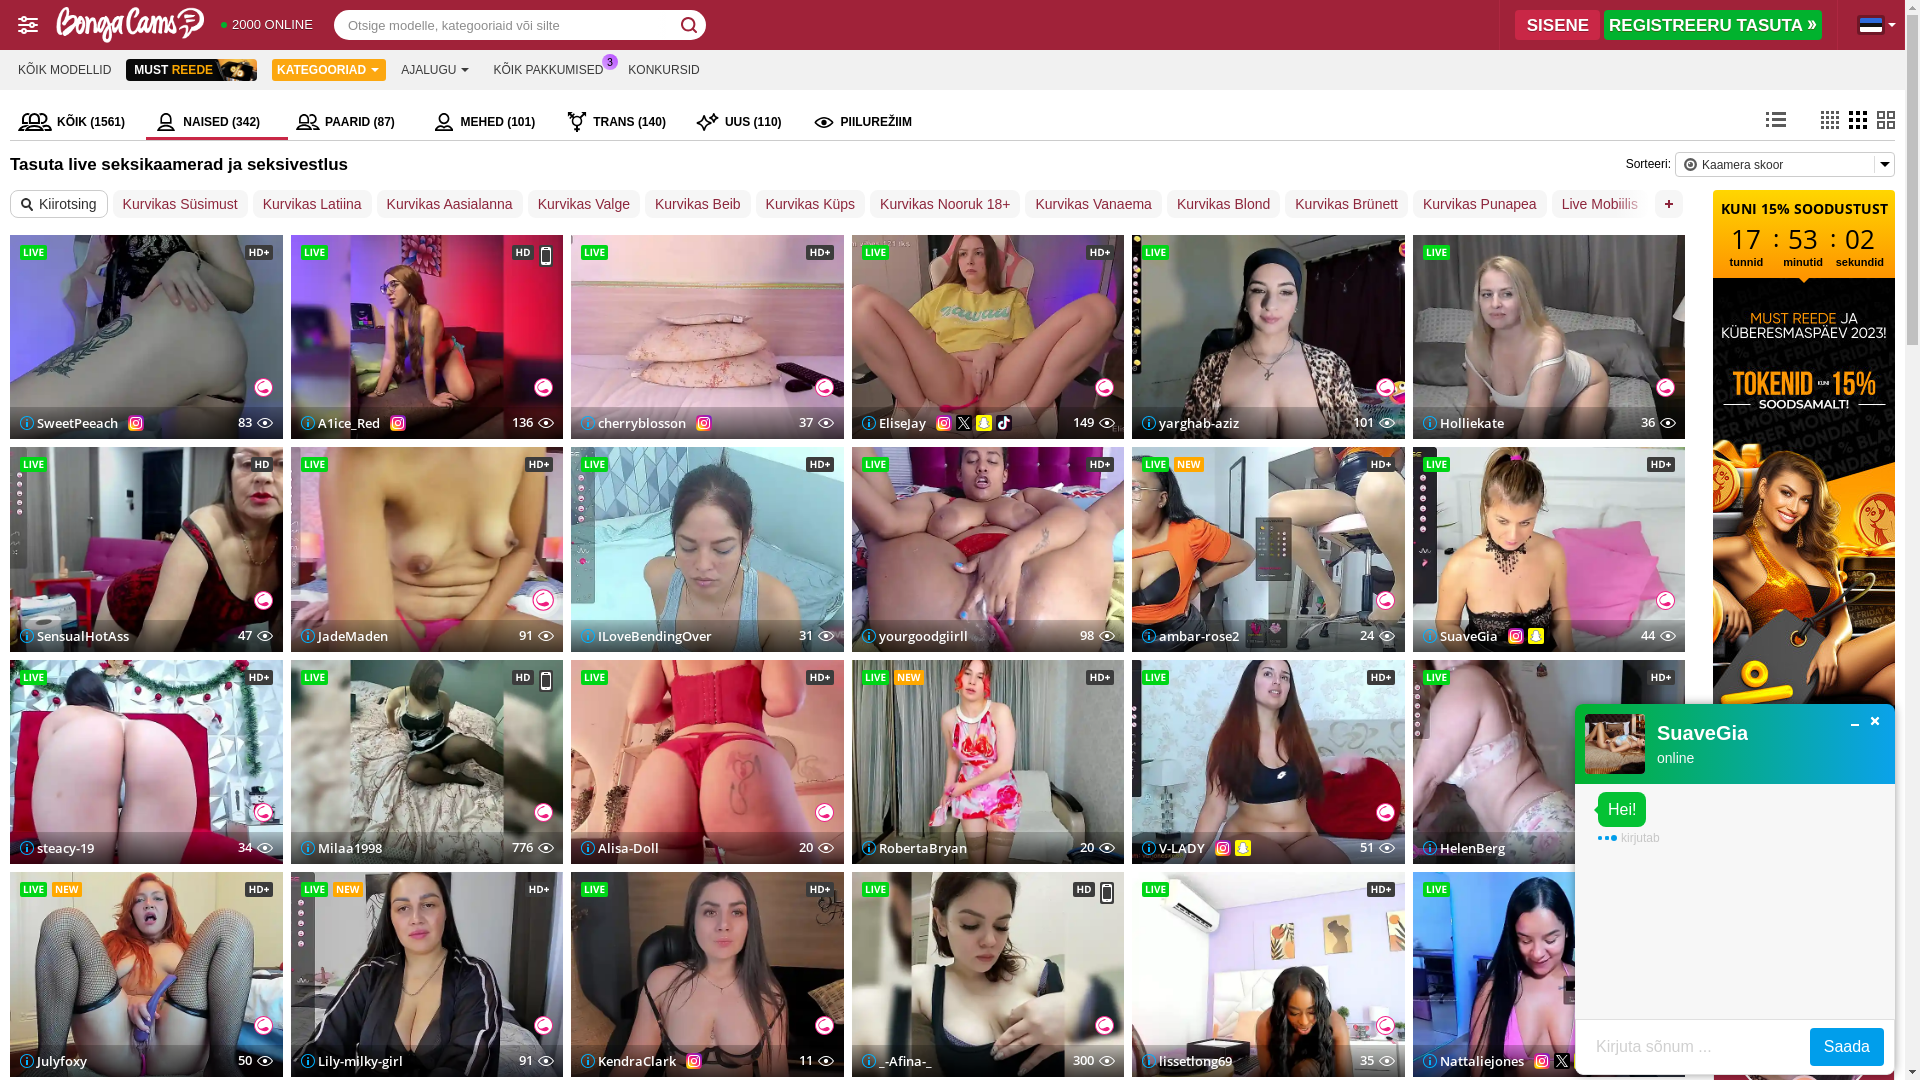 This screenshot has height=1080, width=1920. What do you see at coordinates (312, 204) in the screenshot?
I see `Kurvikas Latiina` at bounding box center [312, 204].